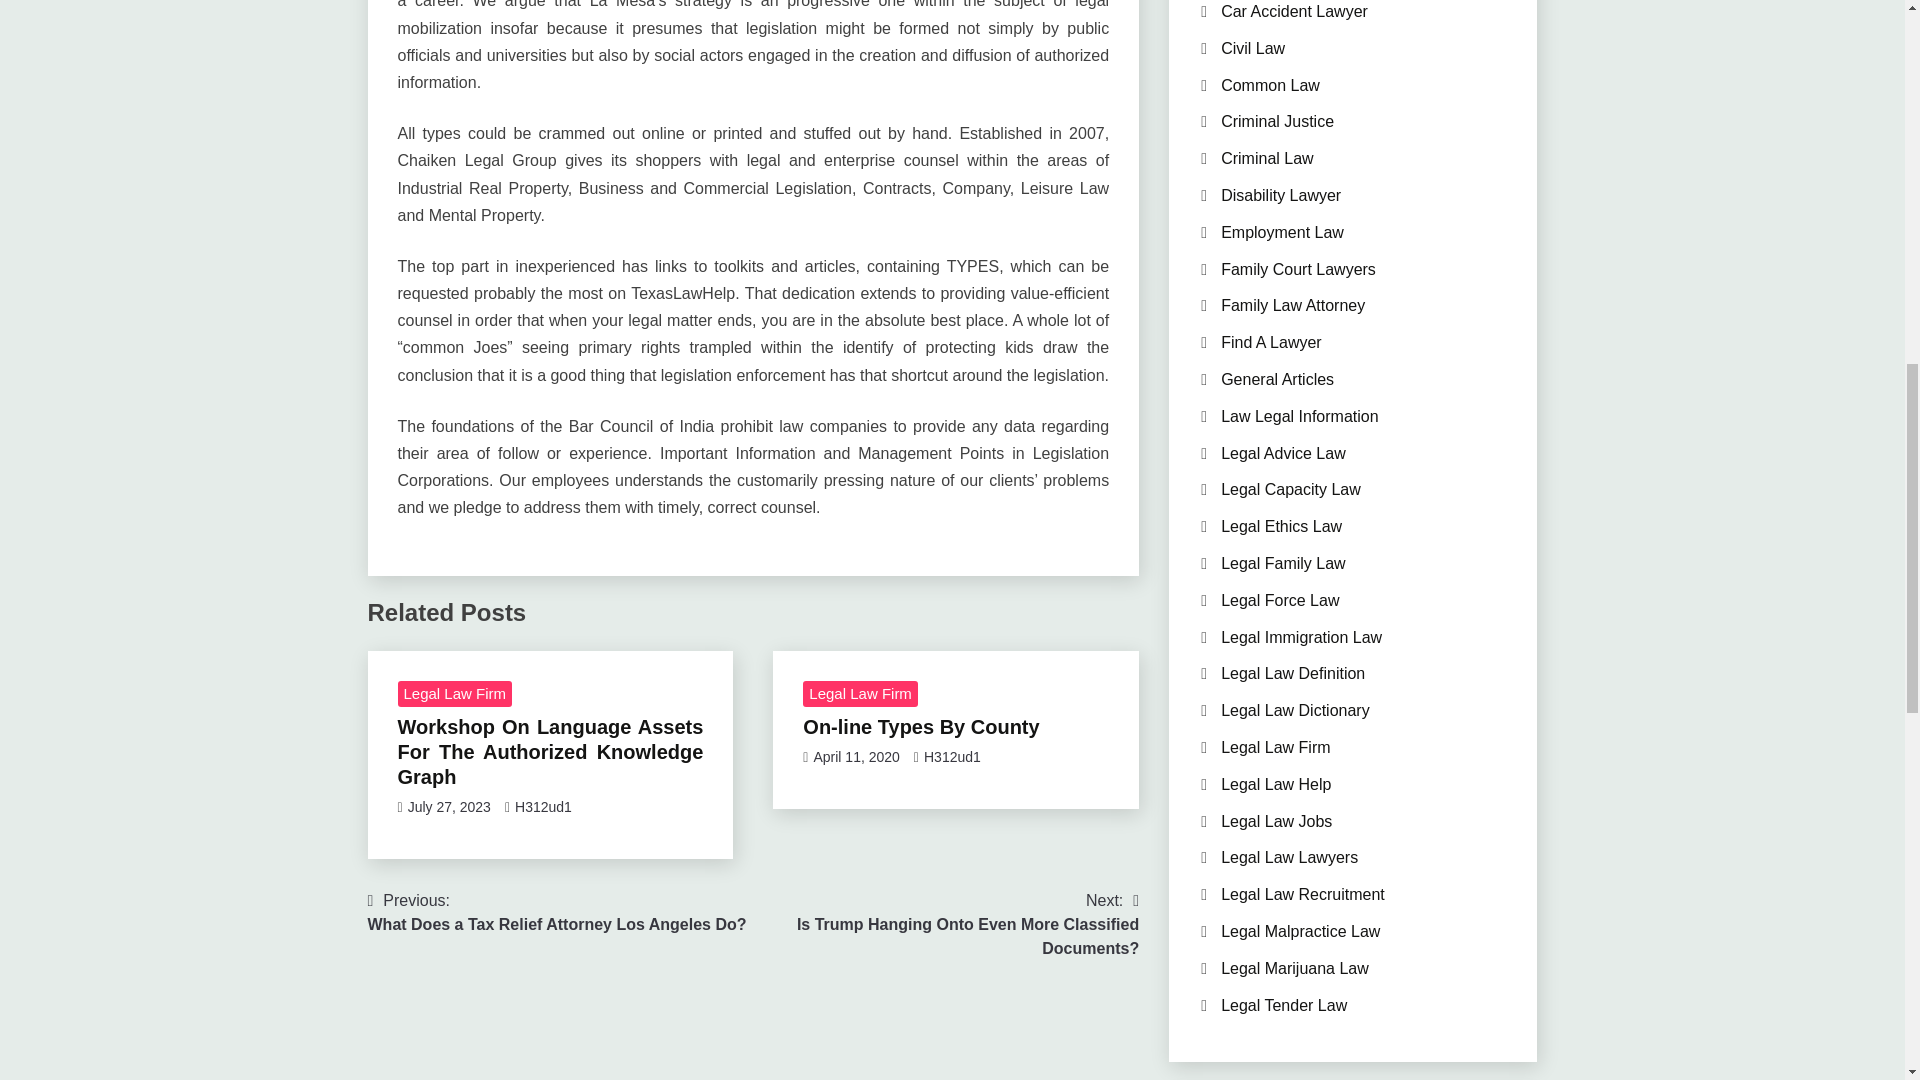  I want to click on H312ud1, so click(543, 807).